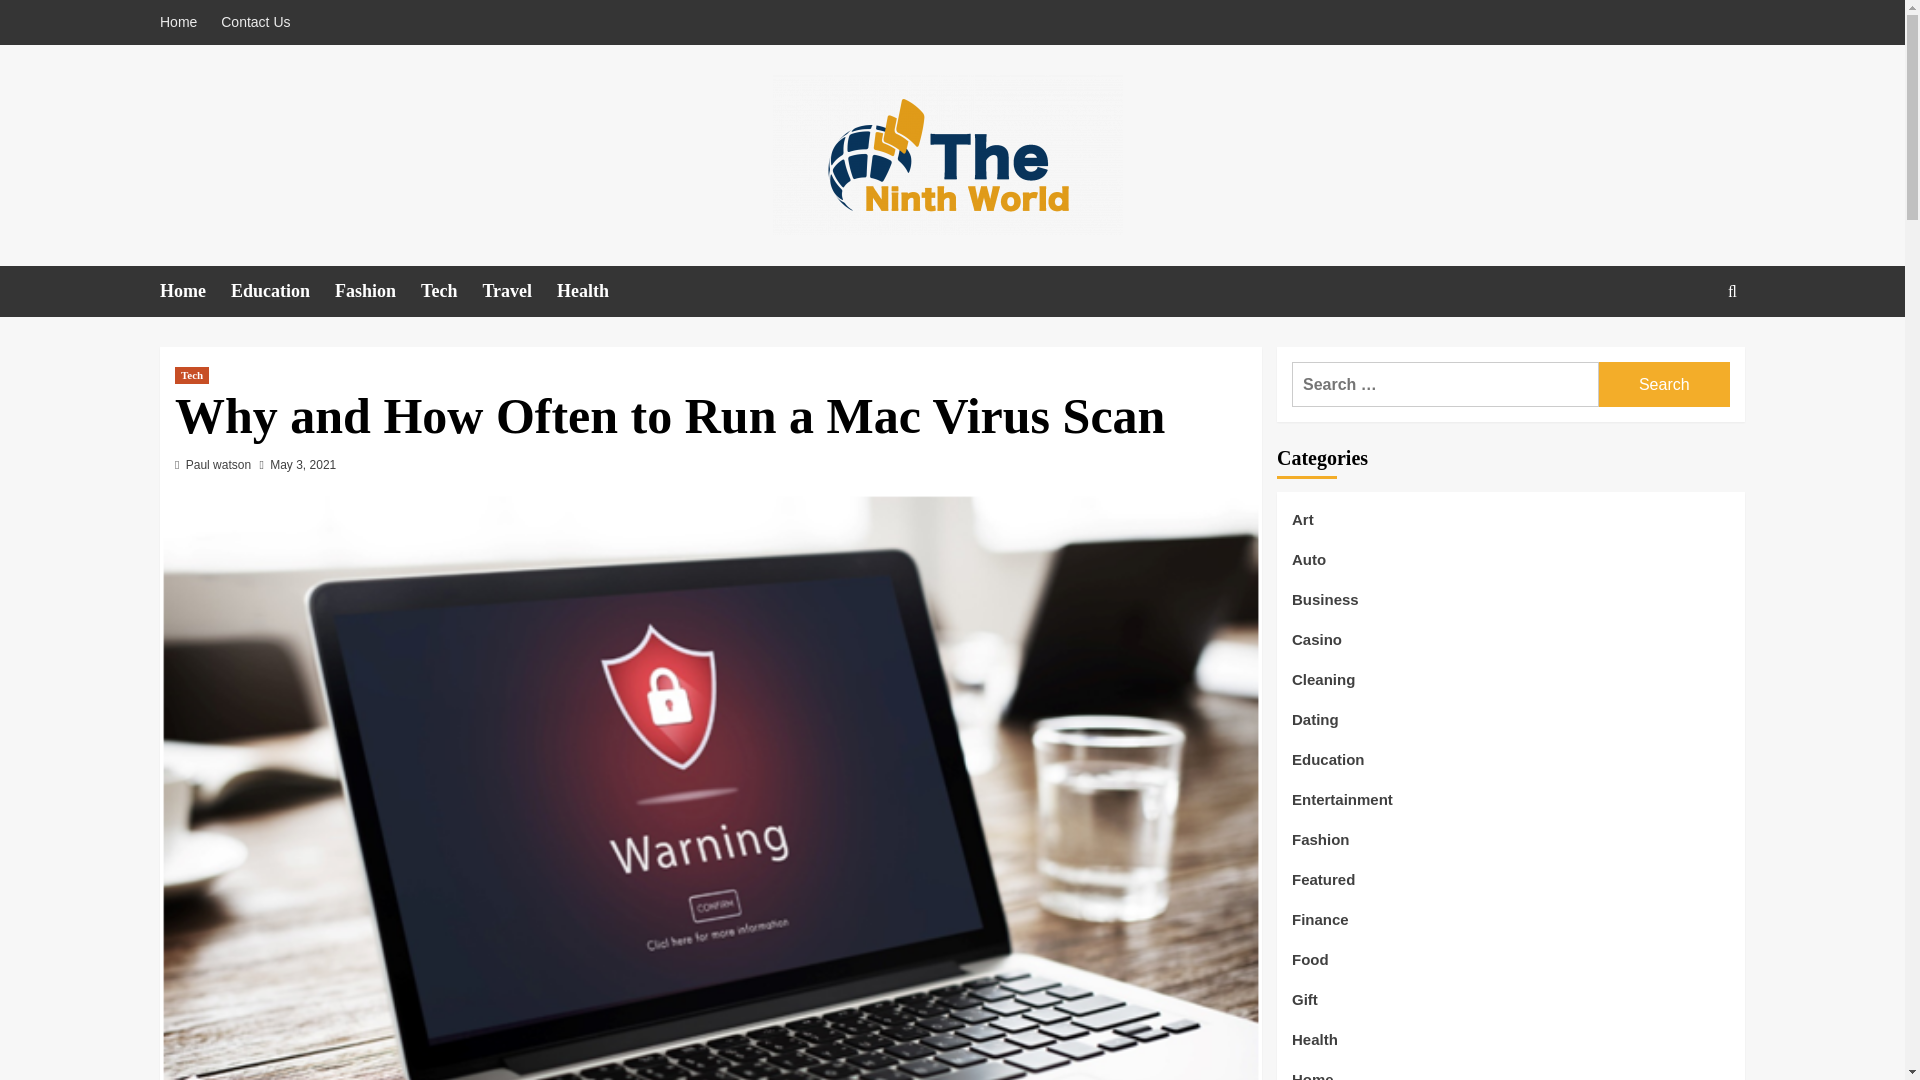  Describe the element at coordinates (282, 291) in the screenshot. I see `Education` at that location.